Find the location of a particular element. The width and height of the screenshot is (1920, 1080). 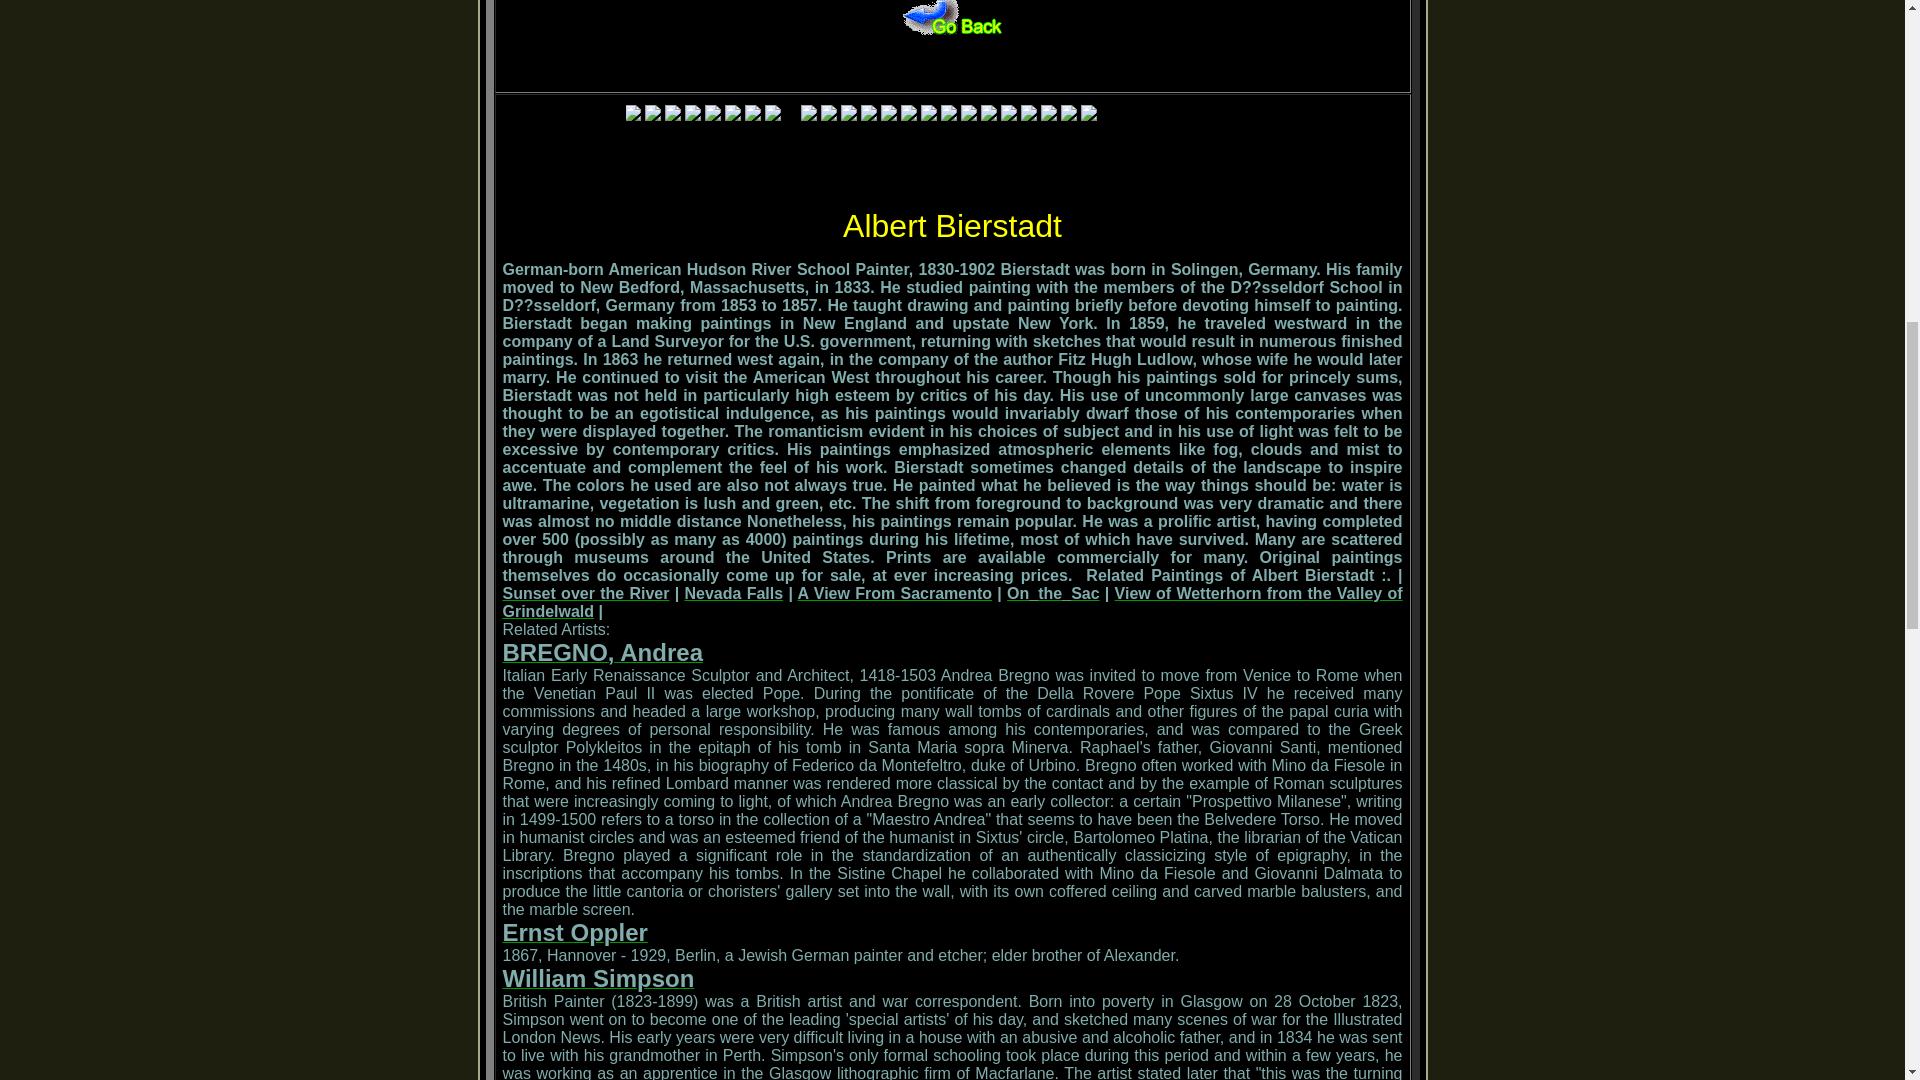

Sunset over the River is located at coordinates (584, 593).